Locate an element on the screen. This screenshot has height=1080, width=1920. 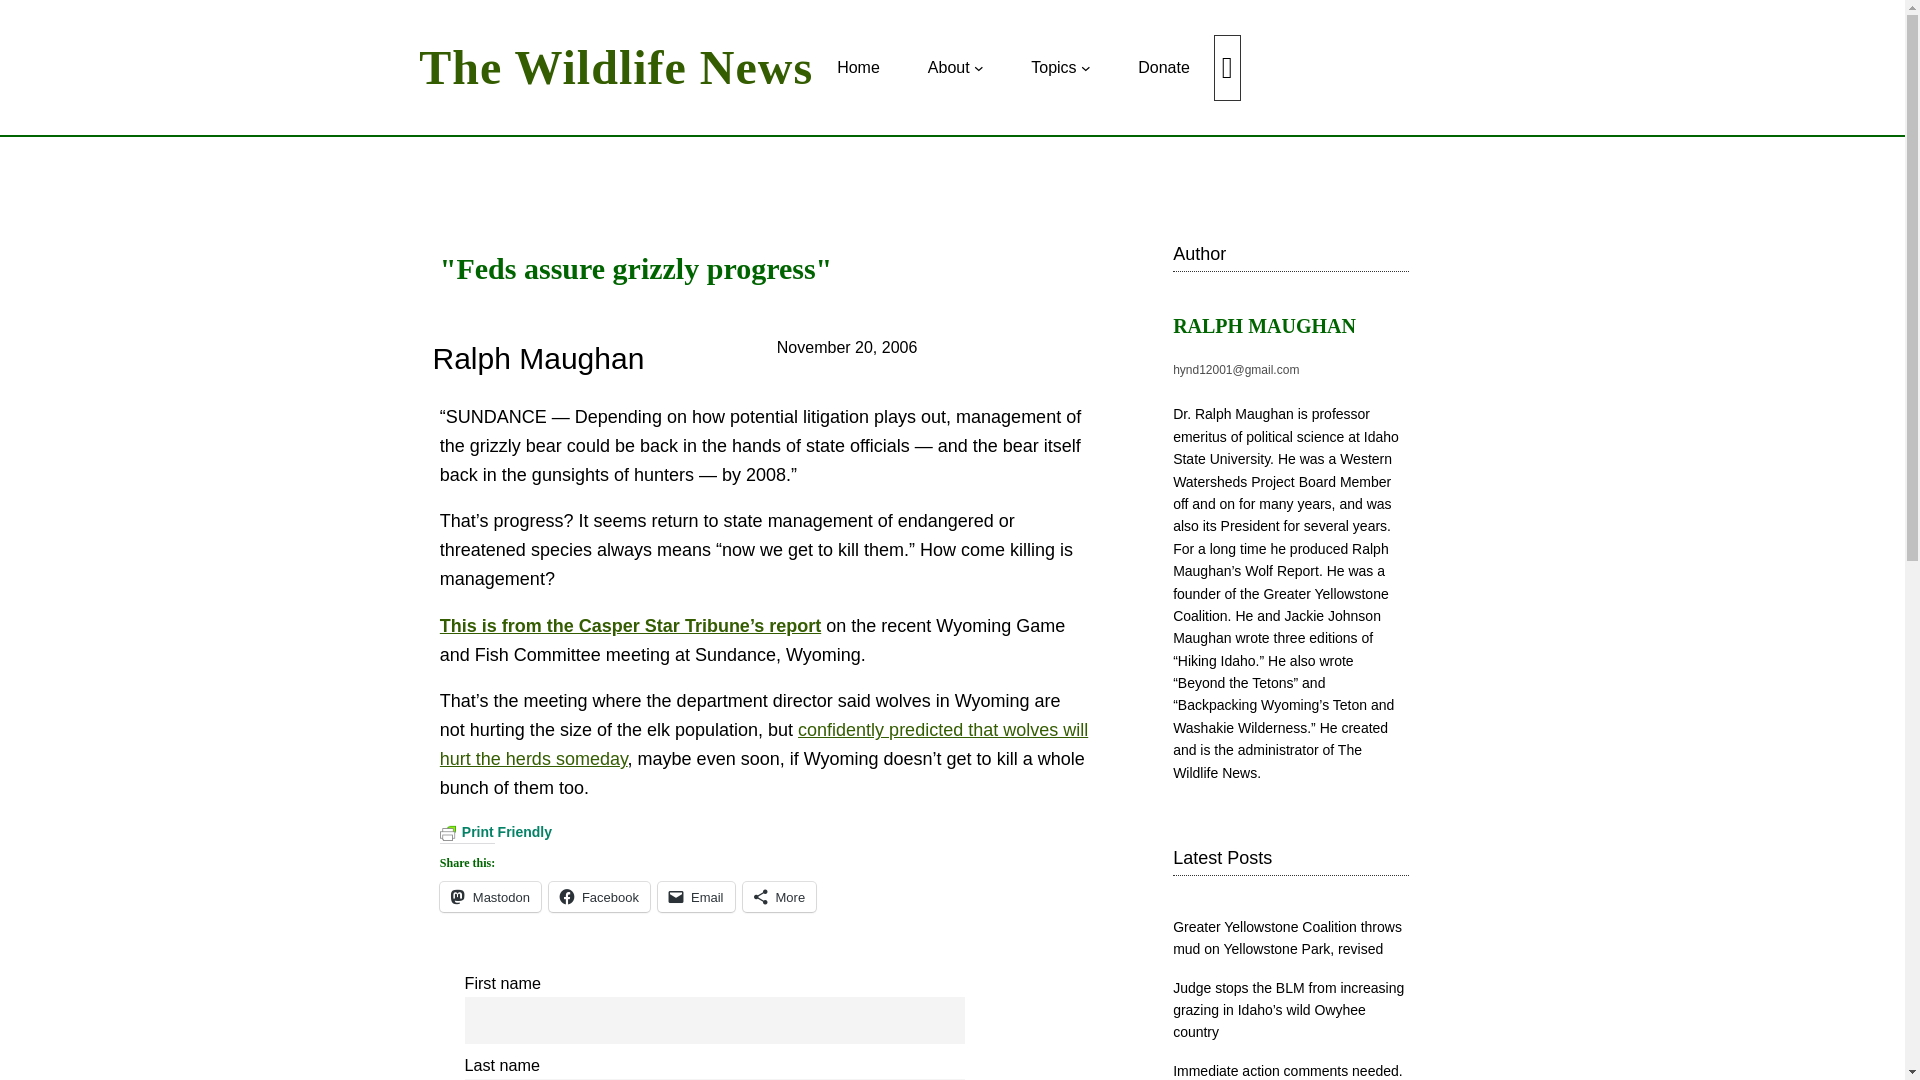
Topics is located at coordinates (1053, 68).